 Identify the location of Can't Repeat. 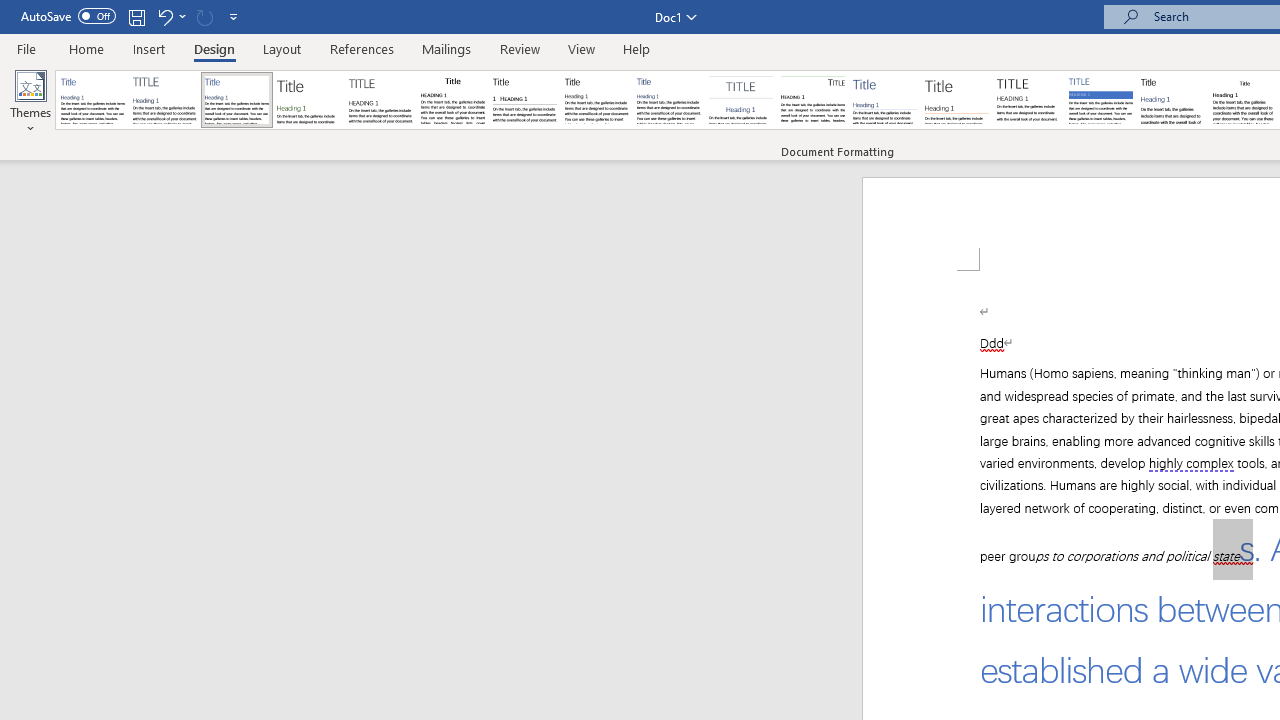
(204, 16).